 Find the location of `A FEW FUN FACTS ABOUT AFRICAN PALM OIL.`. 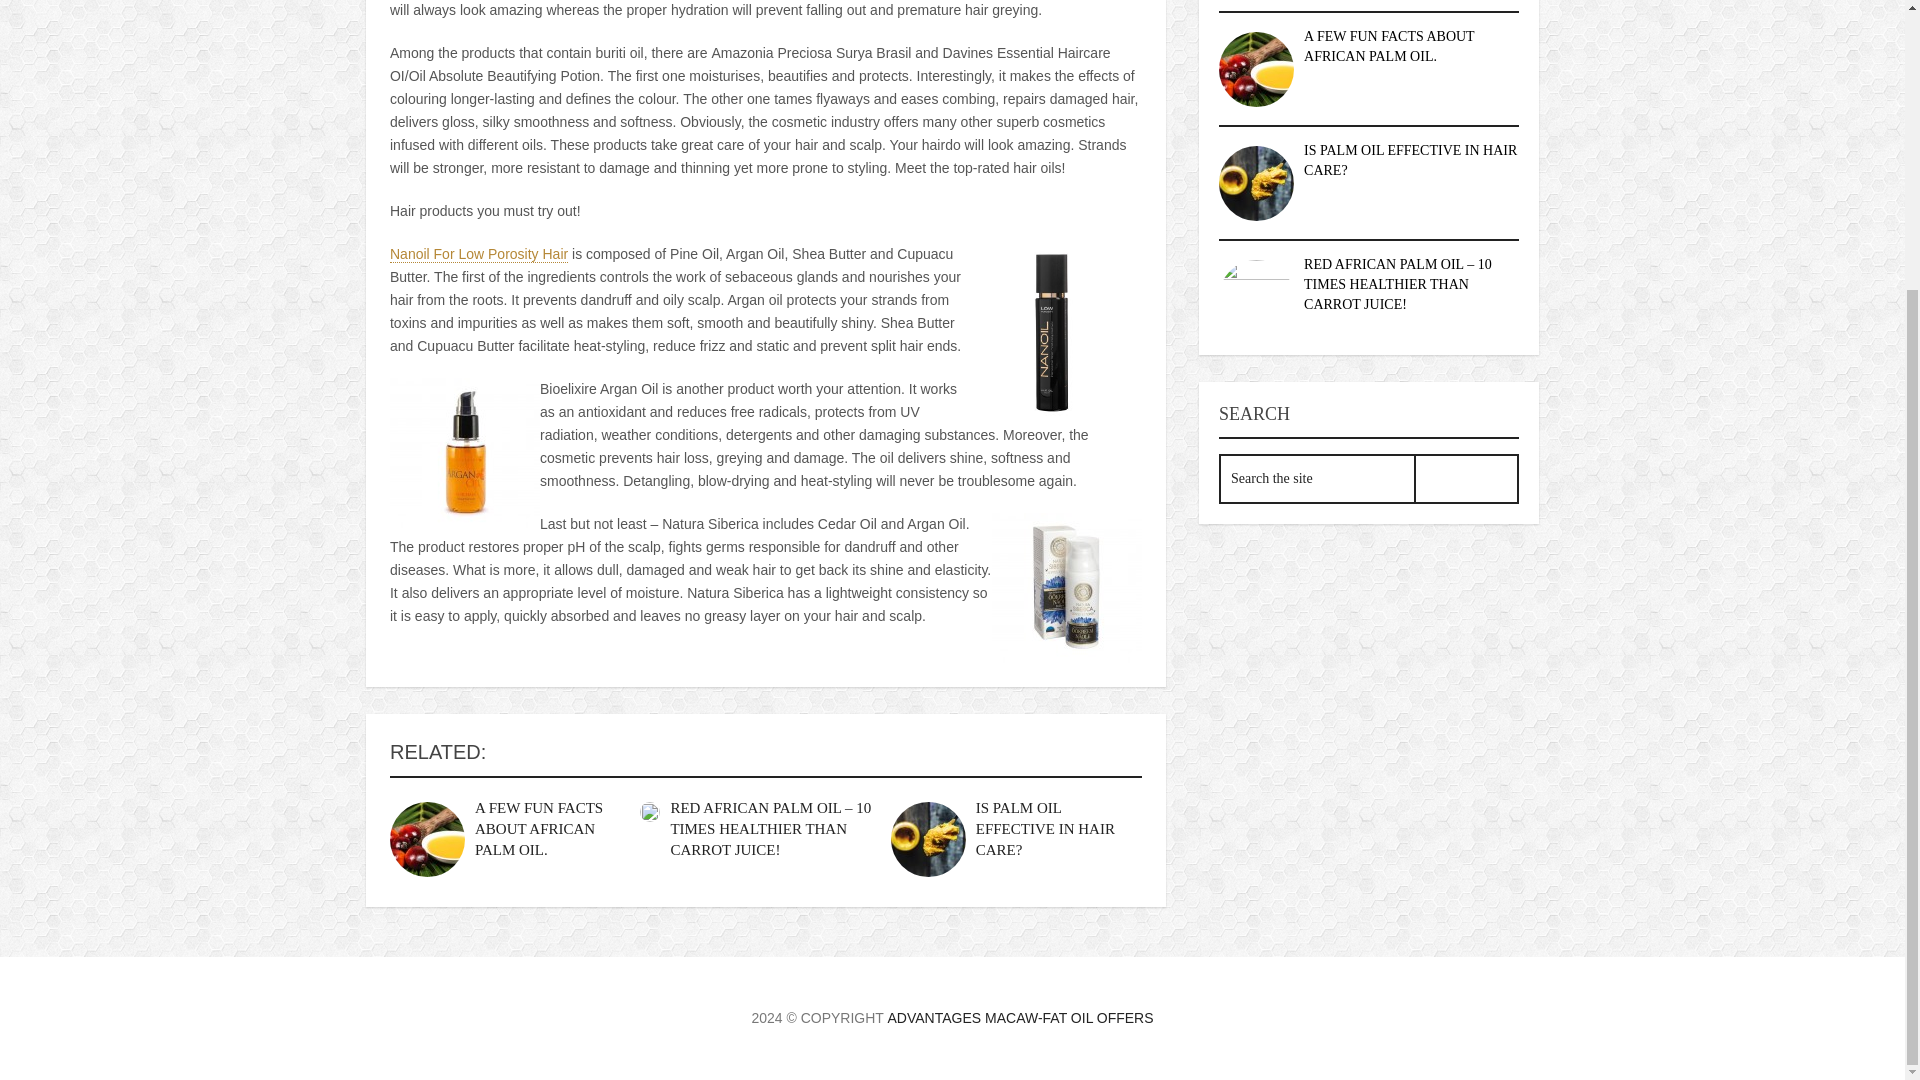

A FEW FUN FACTS ABOUT AFRICAN PALM OIL. is located at coordinates (538, 828).